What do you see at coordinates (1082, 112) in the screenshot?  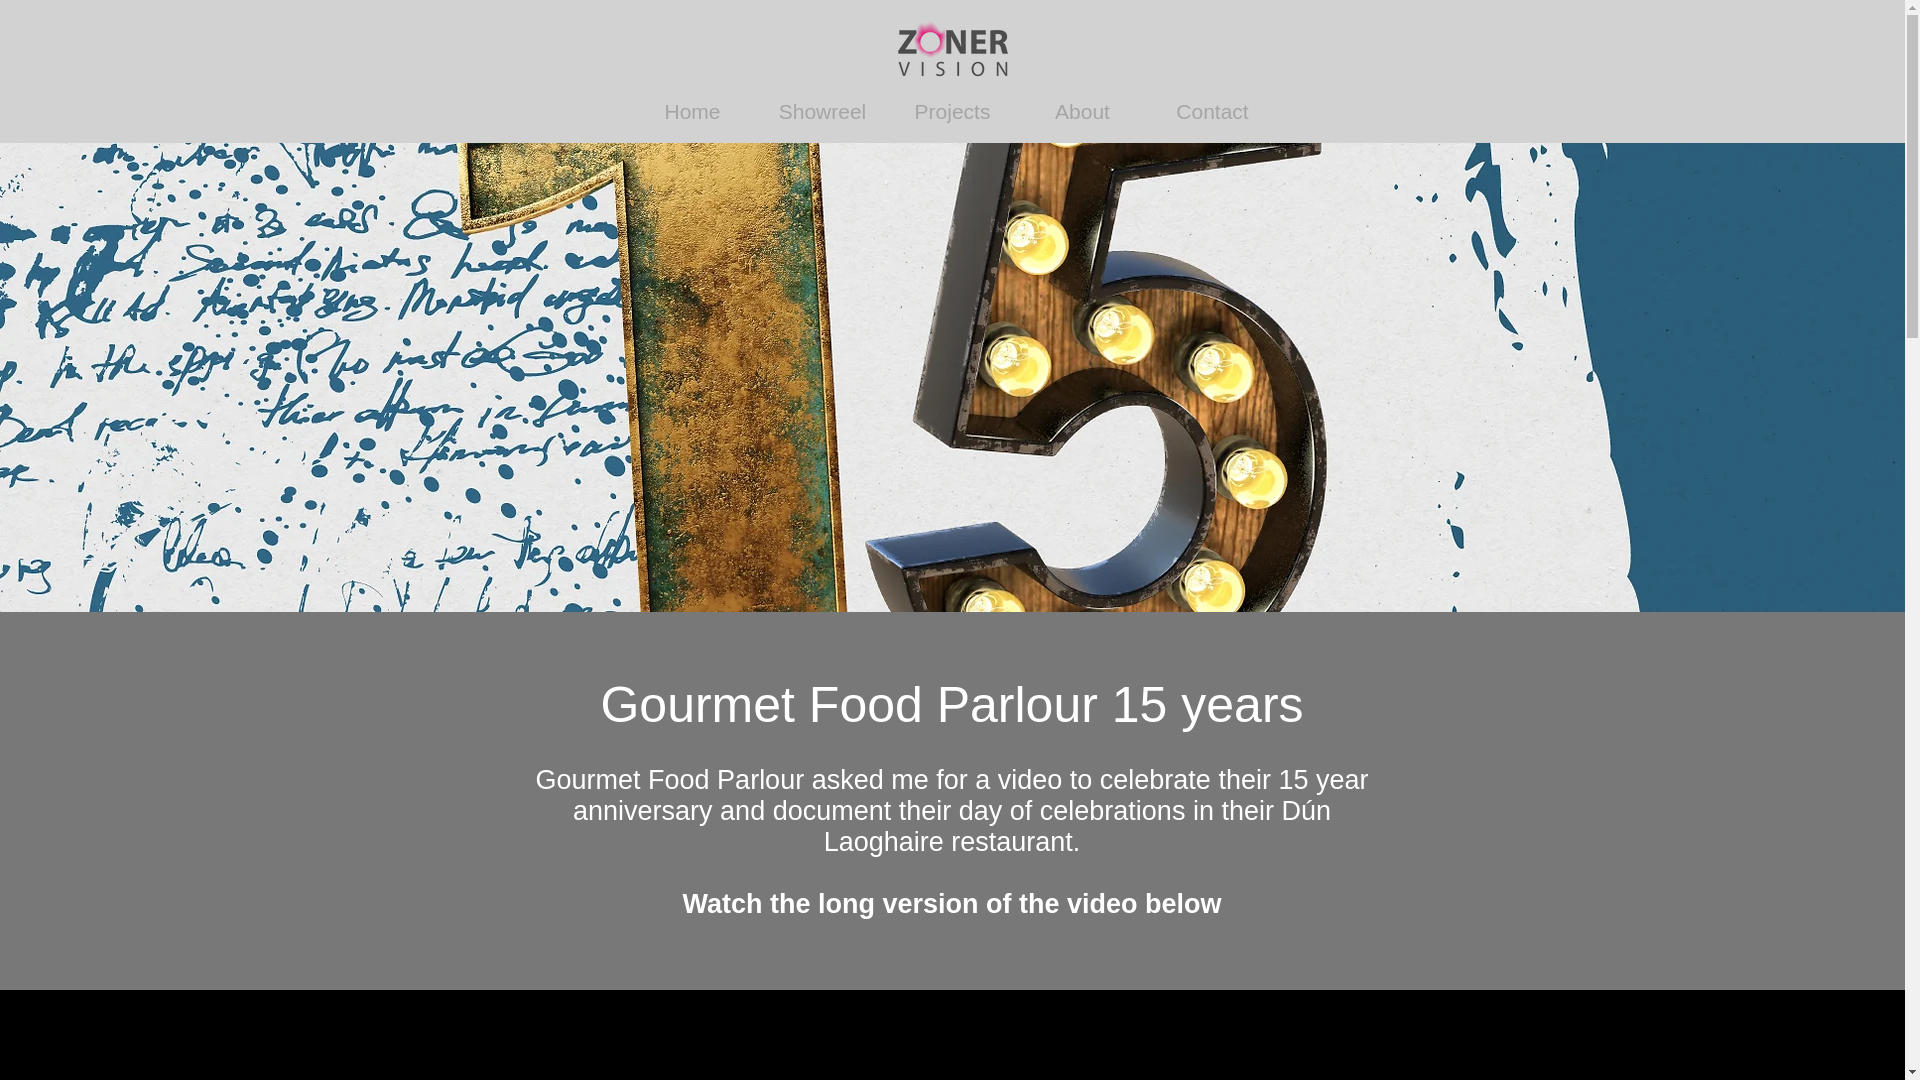 I see `About` at bounding box center [1082, 112].